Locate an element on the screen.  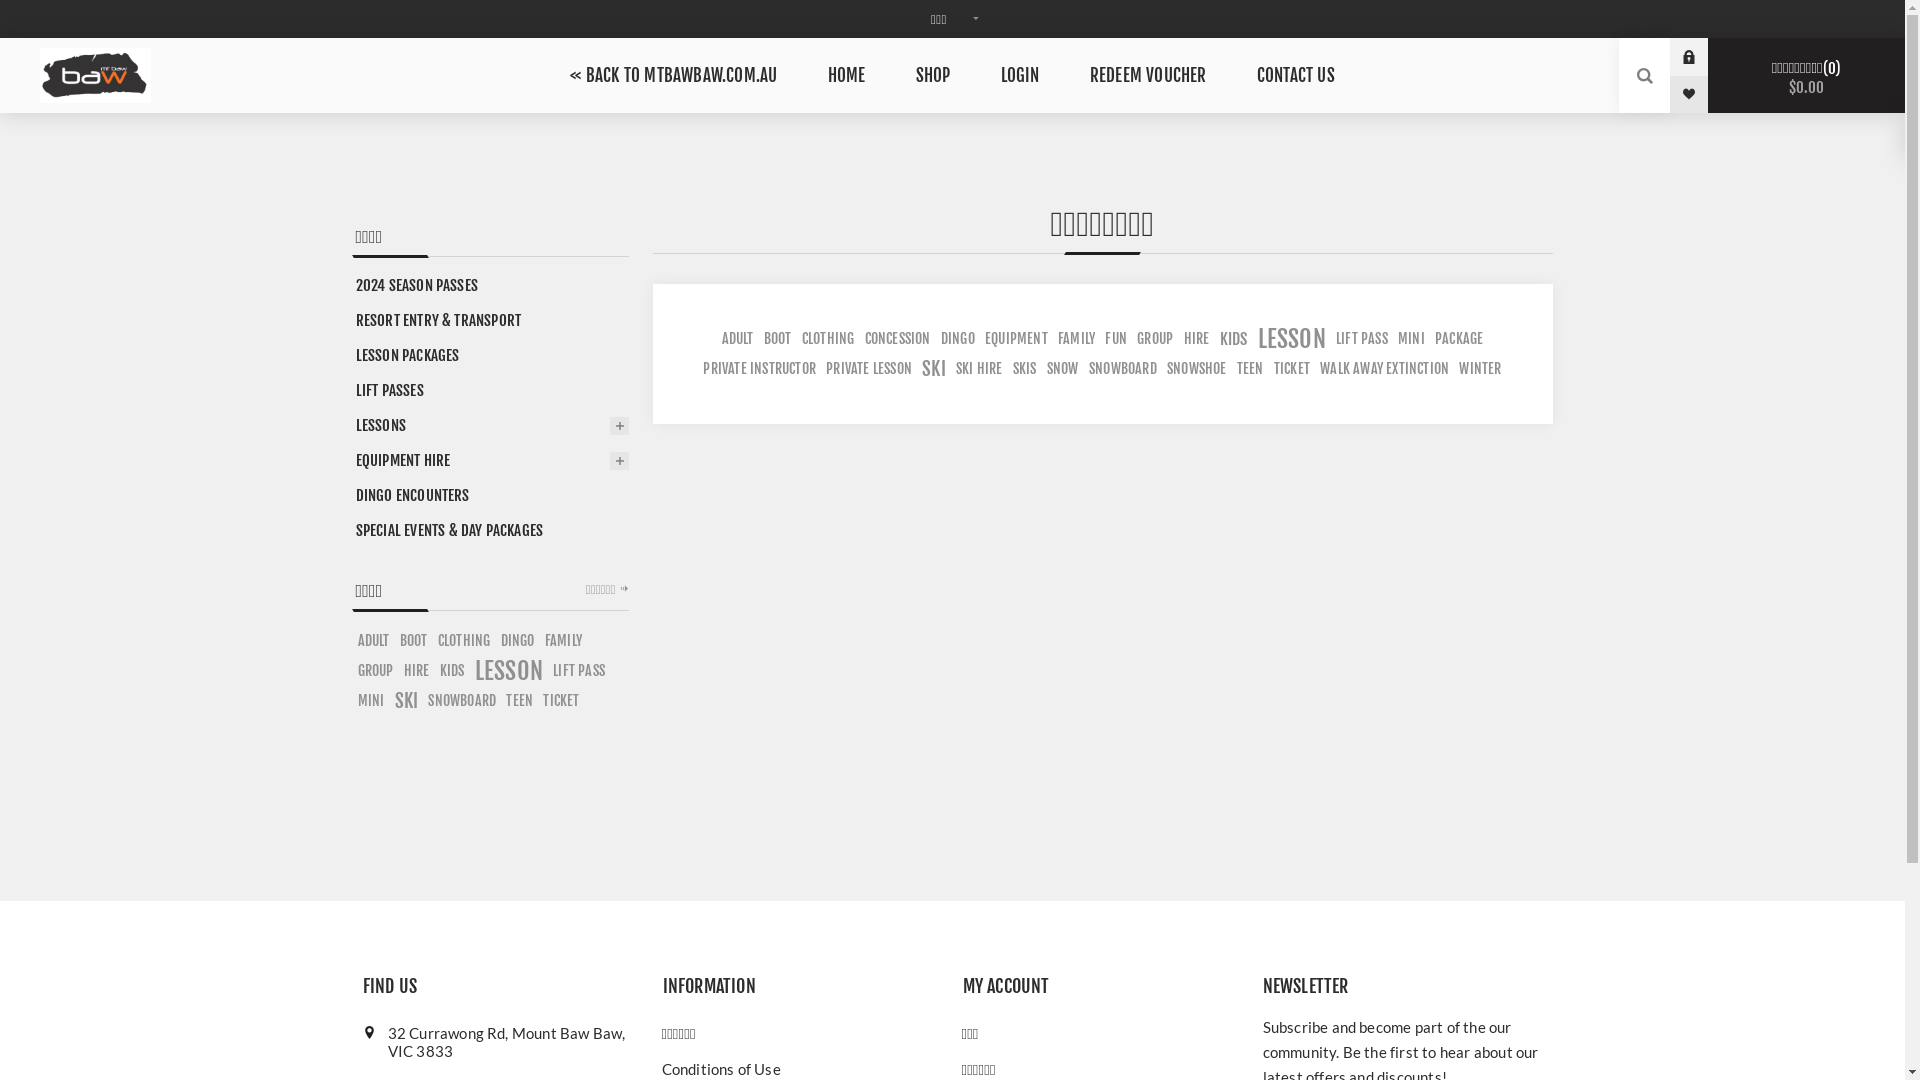
SPECIAL EVENTS & DAY PACKAGES is located at coordinates (490, 530).